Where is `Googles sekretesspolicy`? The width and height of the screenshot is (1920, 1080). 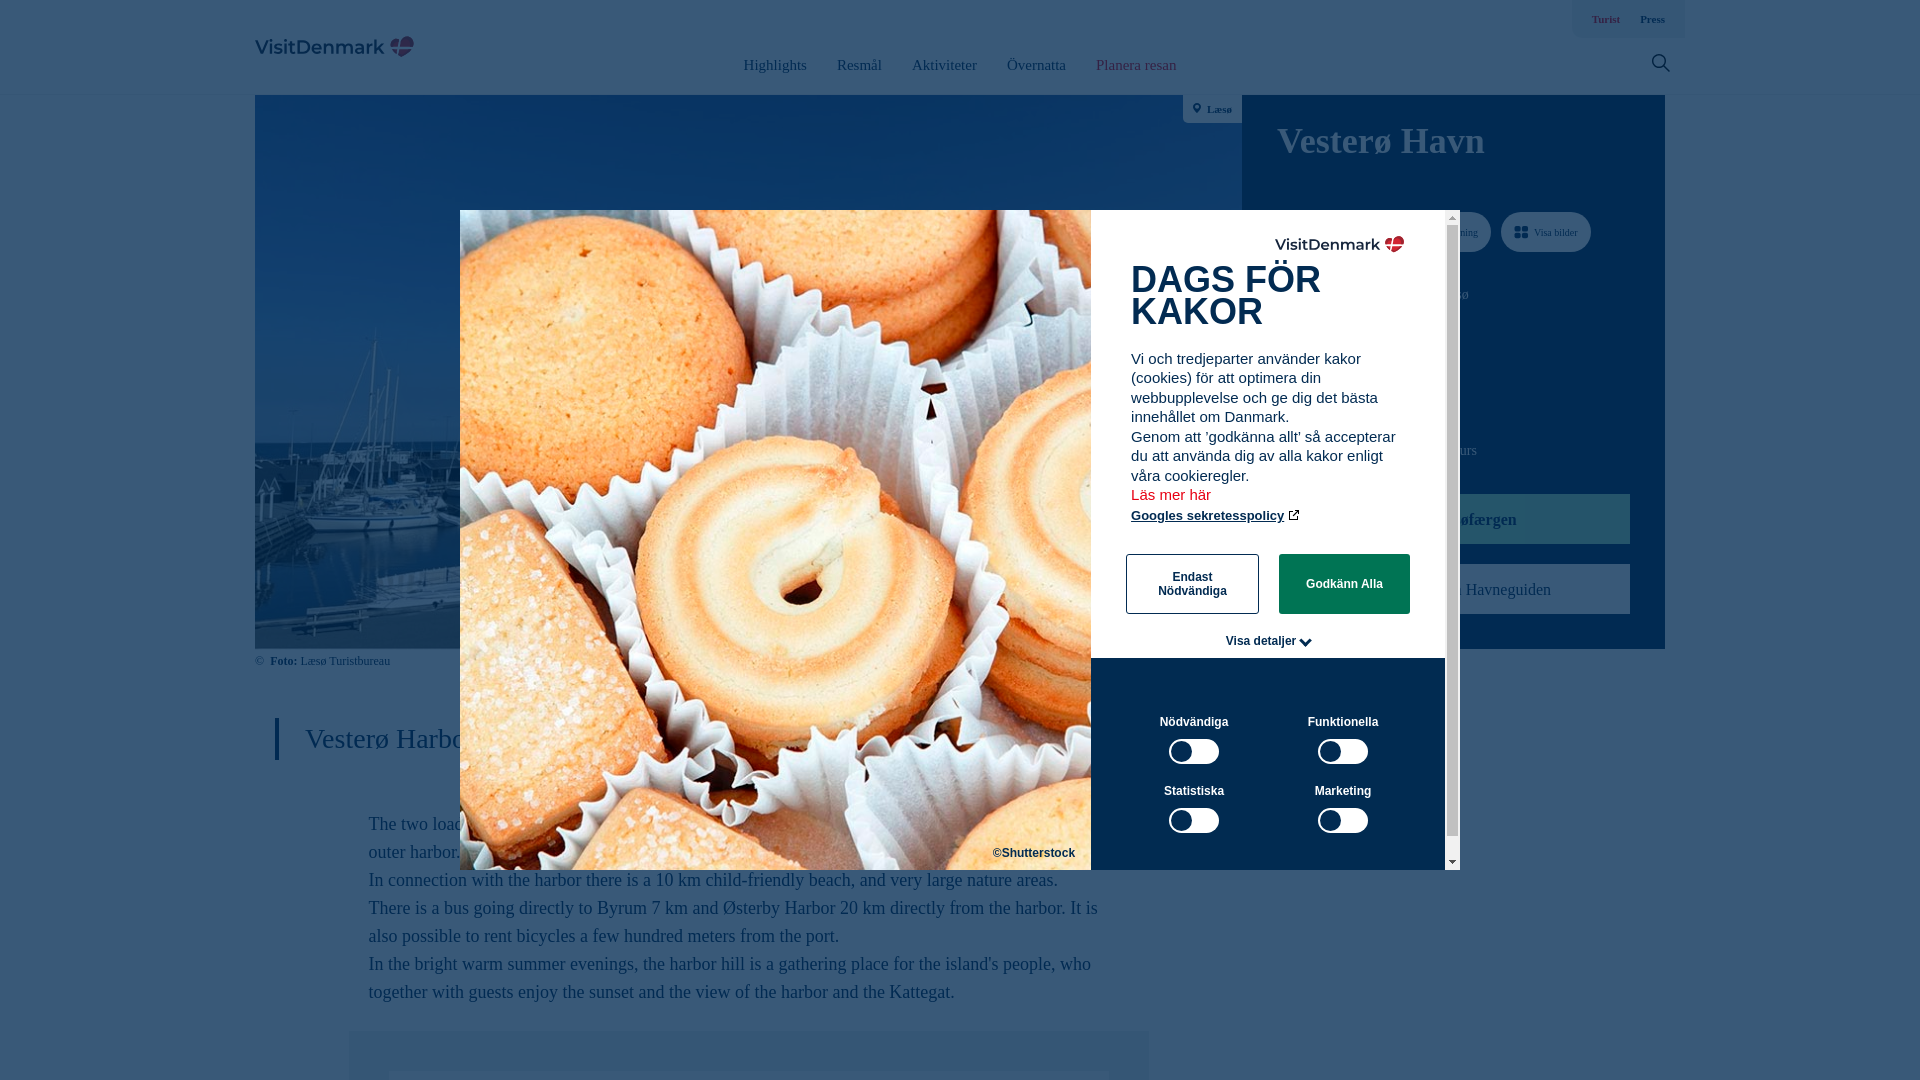
Googles sekretesspolicy is located at coordinates (1216, 514).